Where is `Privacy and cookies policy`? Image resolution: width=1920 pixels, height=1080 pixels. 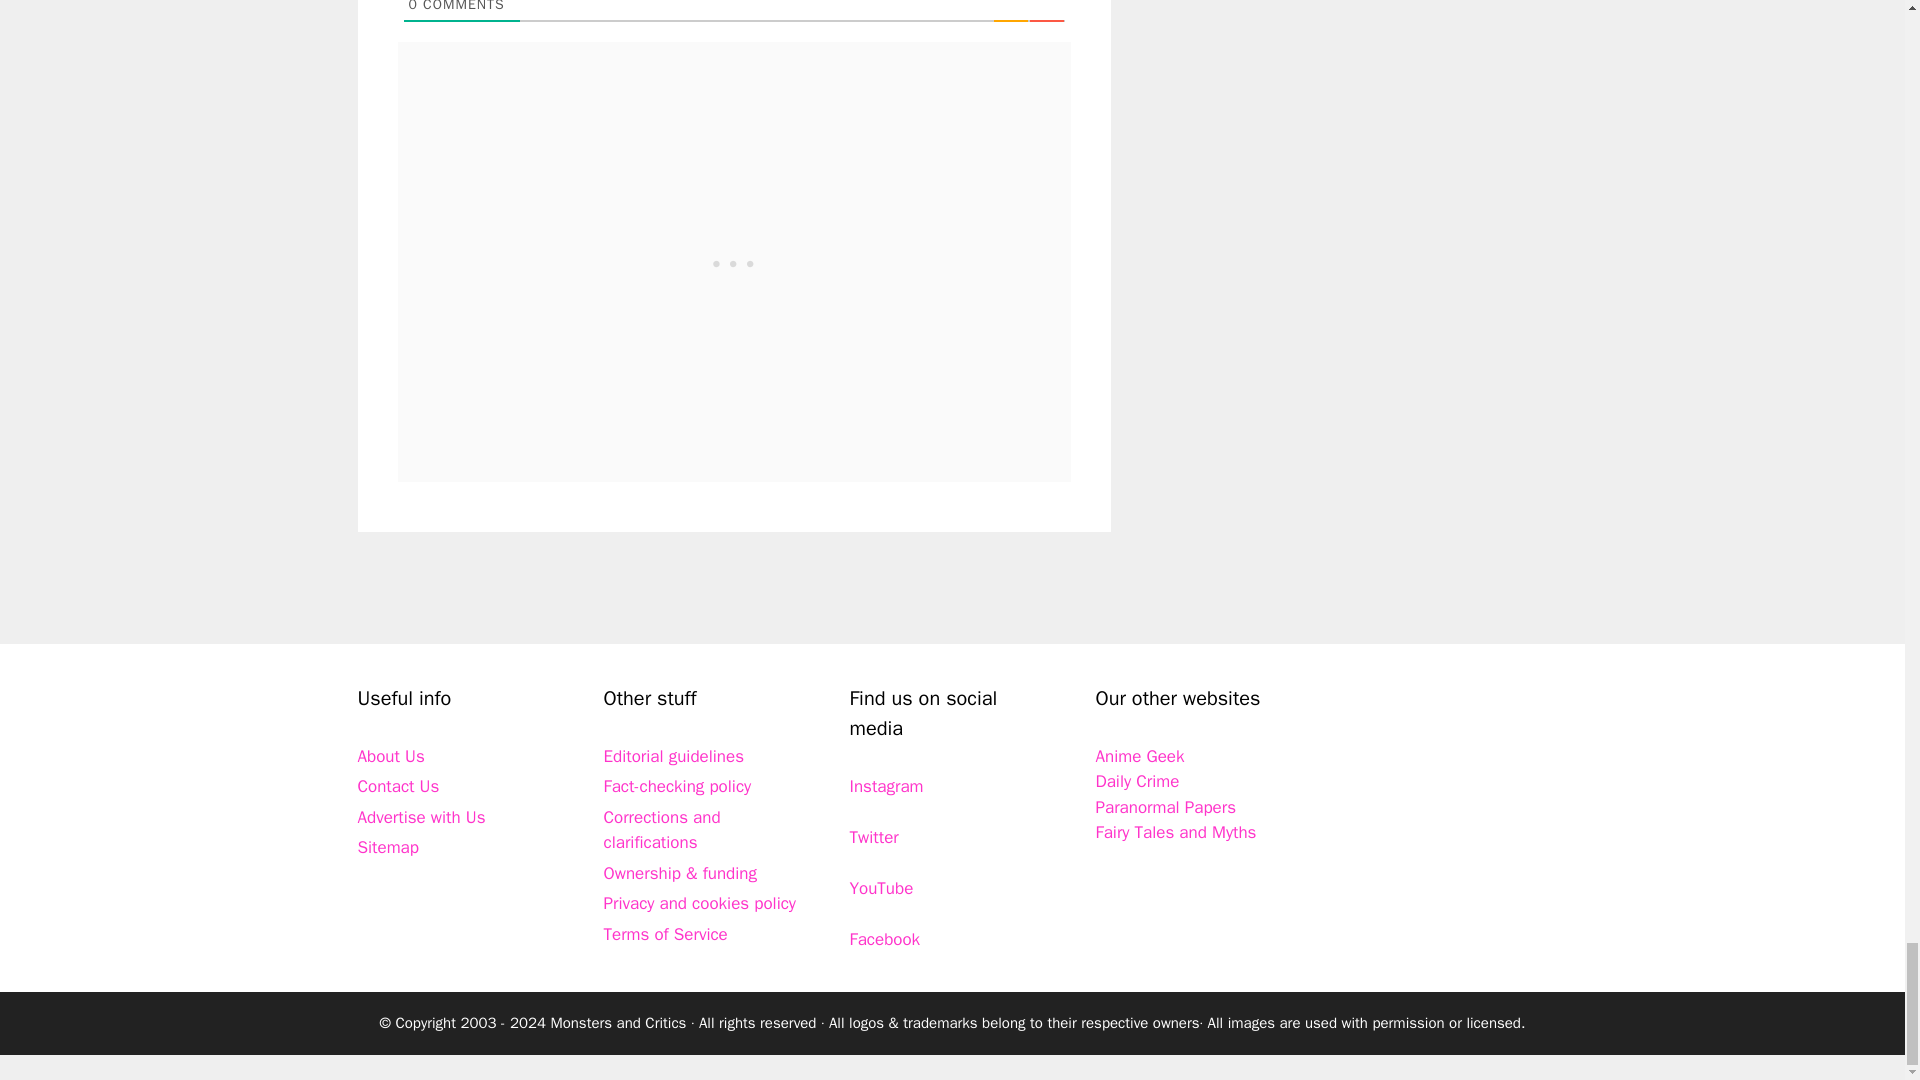
Privacy and cookies policy is located at coordinates (700, 903).